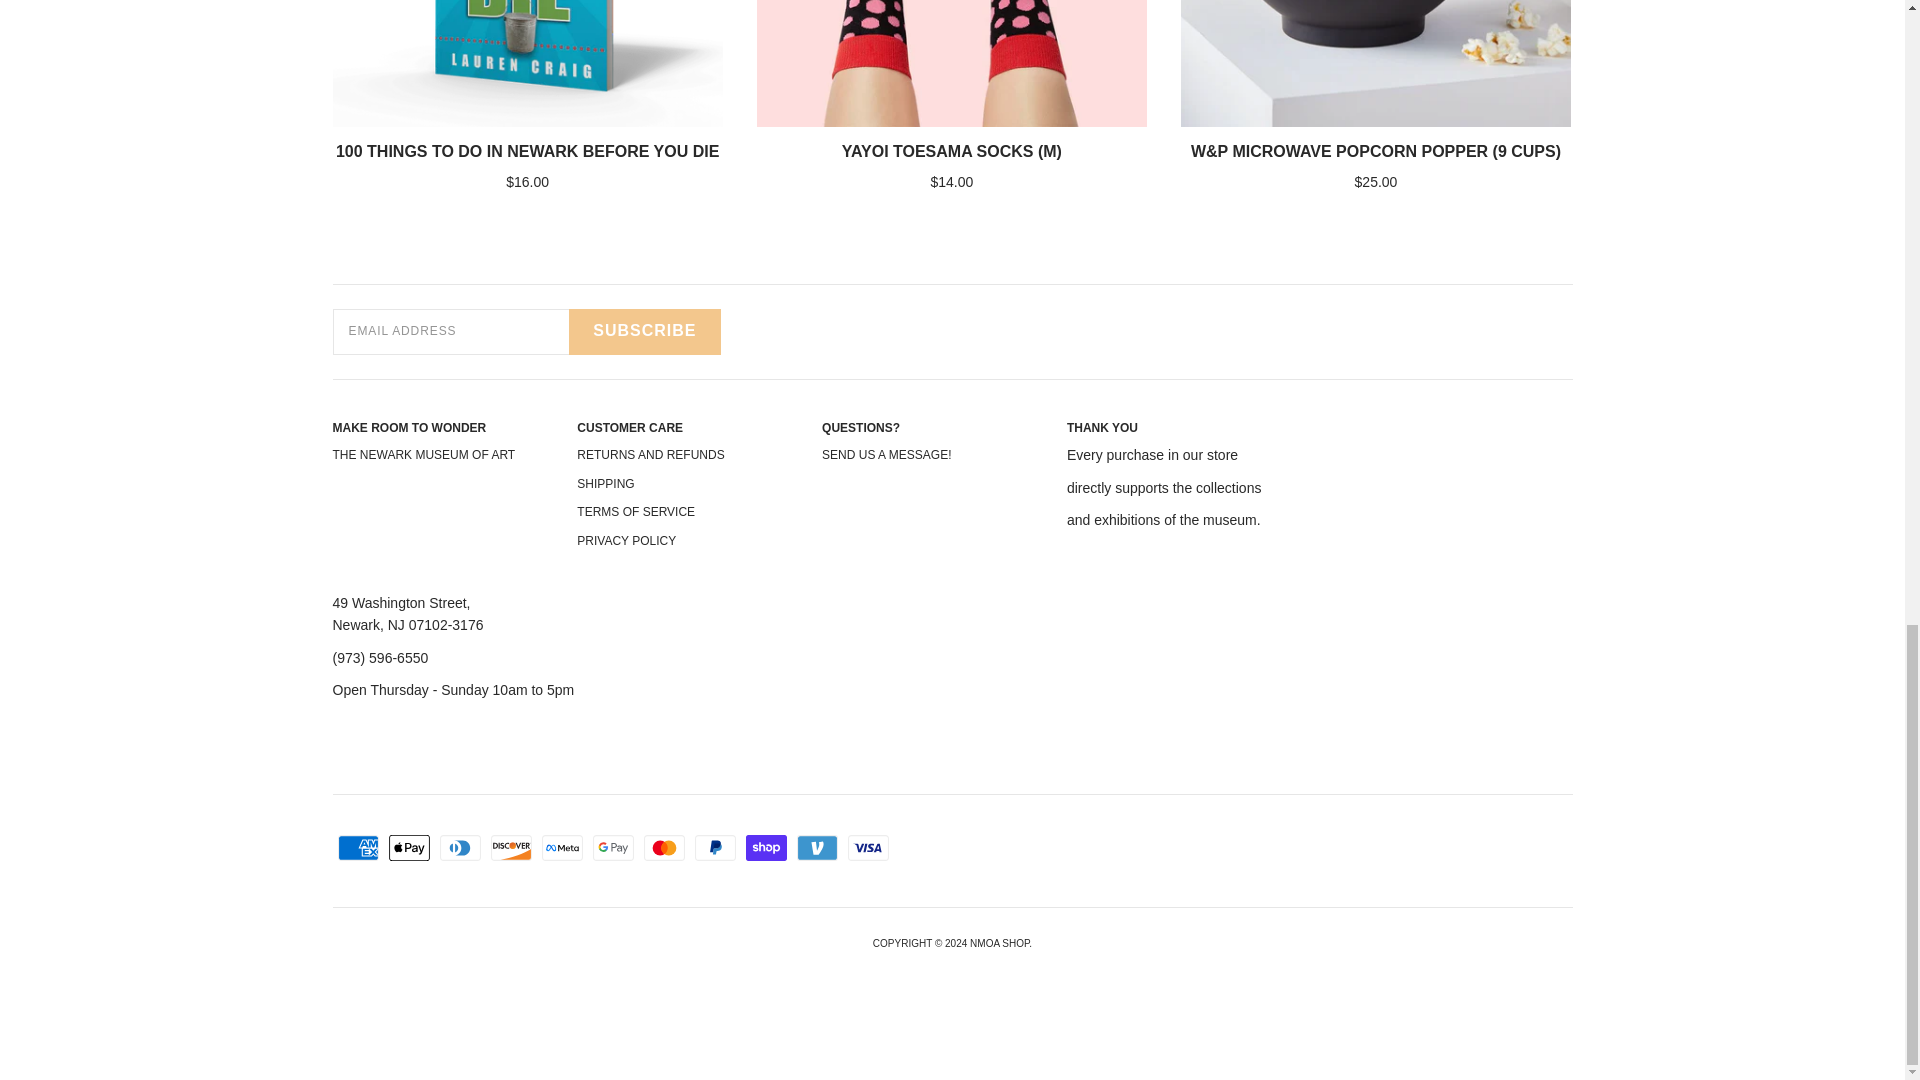 This screenshot has height=1080, width=1920. Describe the element at coordinates (766, 847) in the screenshot. I see `Shop Pay` at that location.